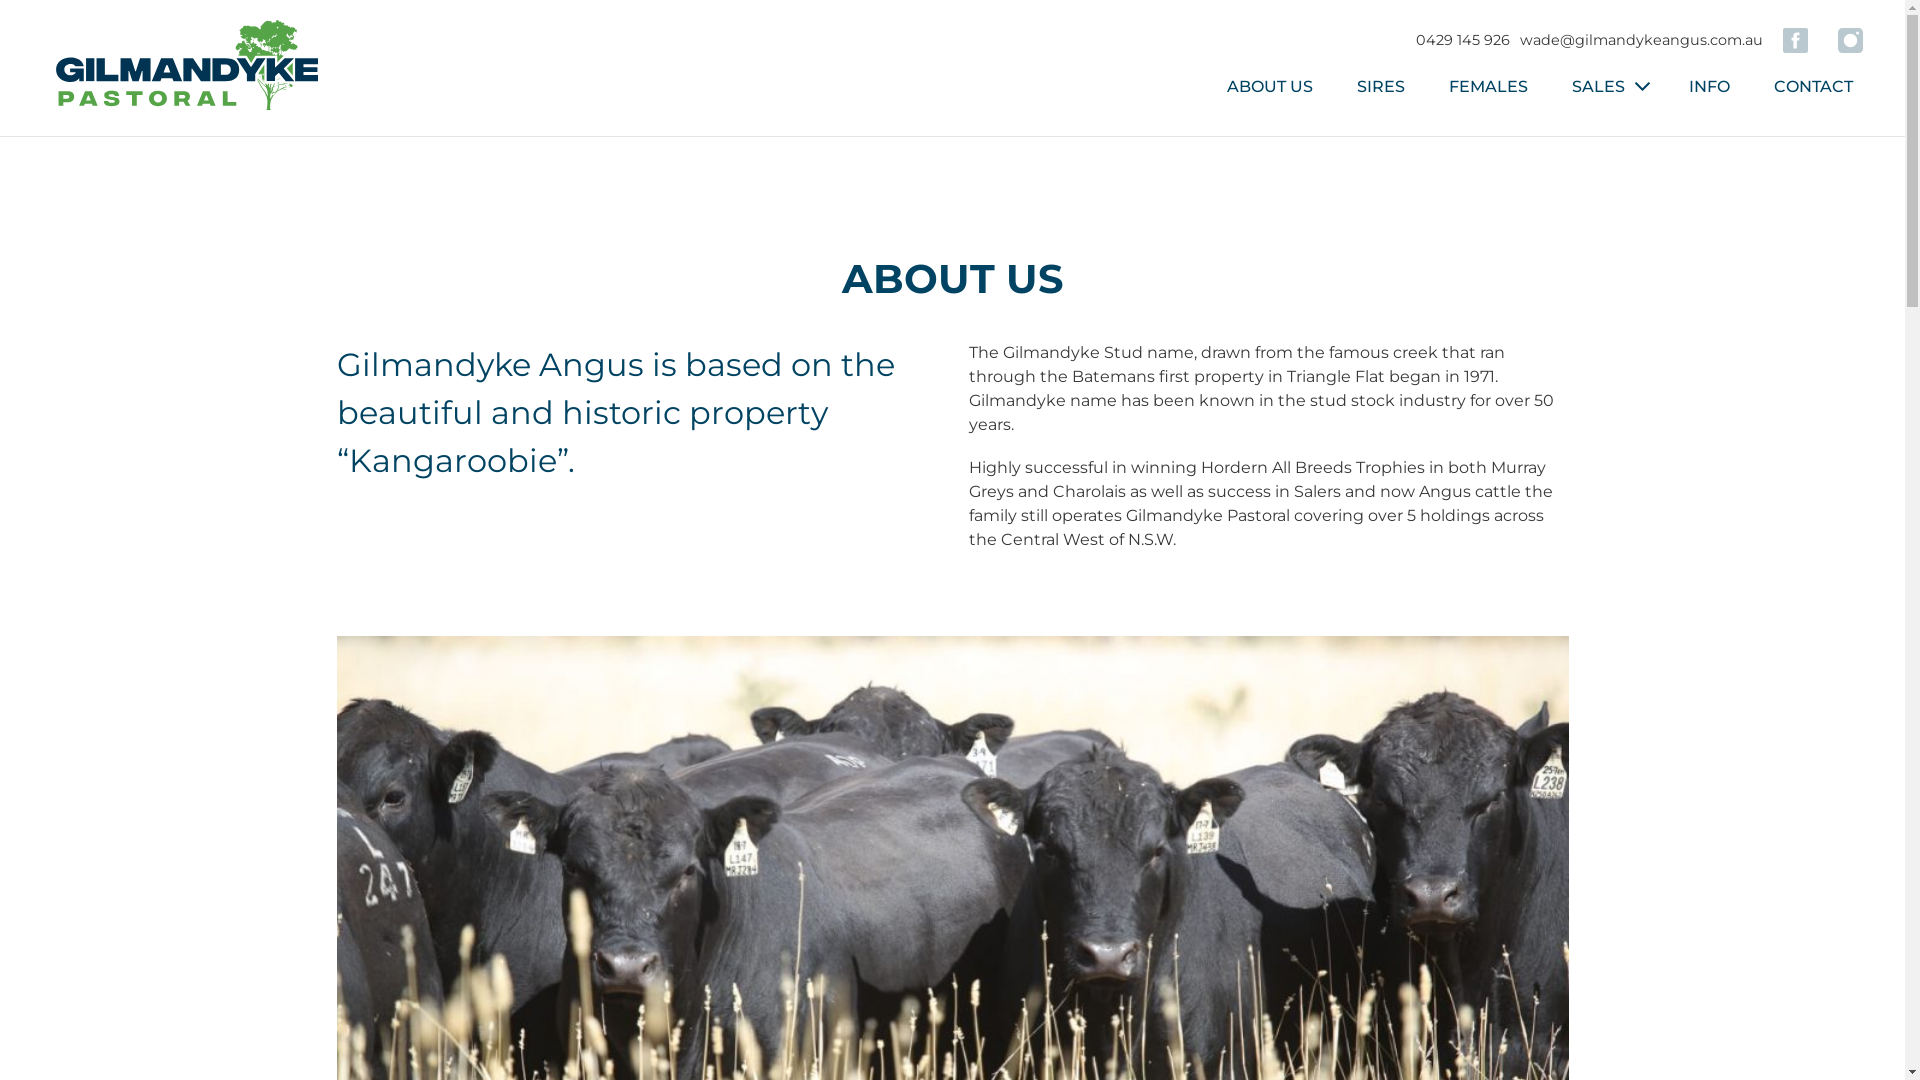 The width and height of the screenshot is (1920, 1080). I want to click on SIRES, so click(1381, 86).